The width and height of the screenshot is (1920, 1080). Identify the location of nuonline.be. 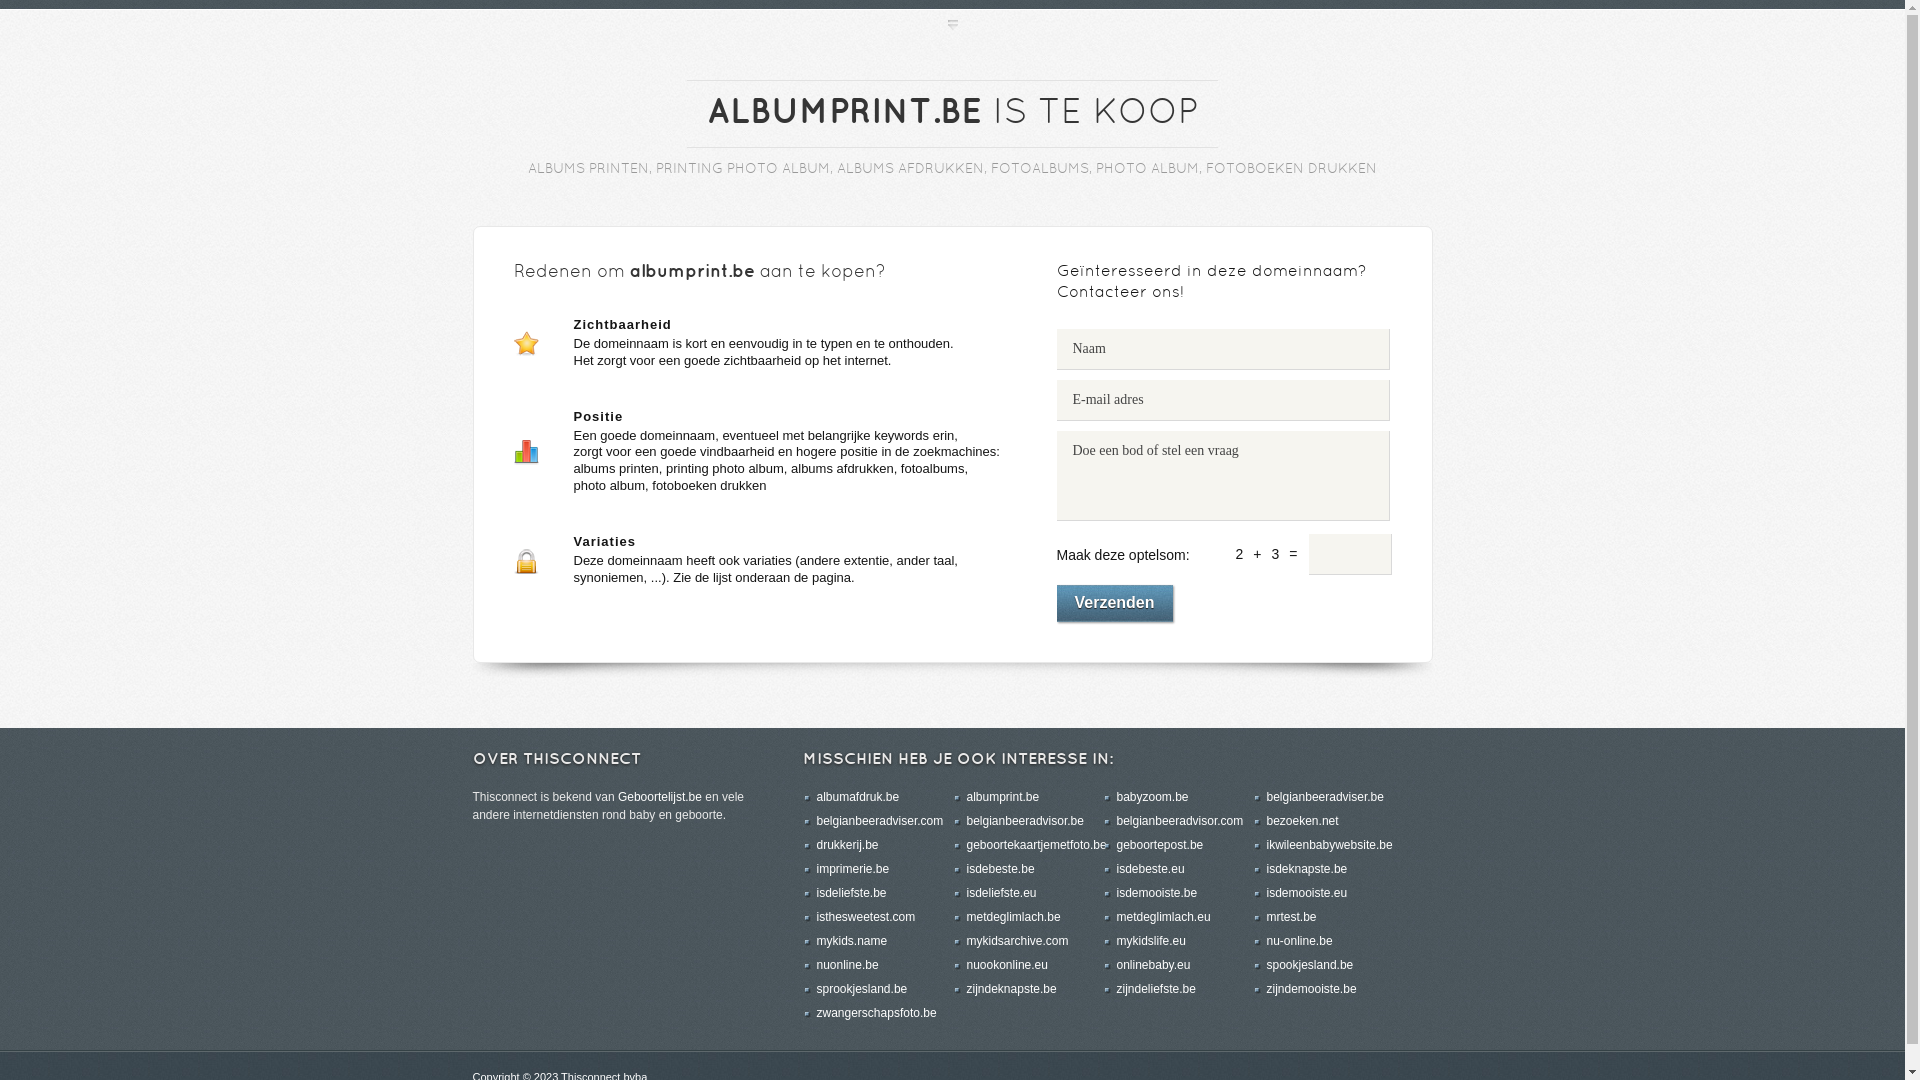
(847, 965).